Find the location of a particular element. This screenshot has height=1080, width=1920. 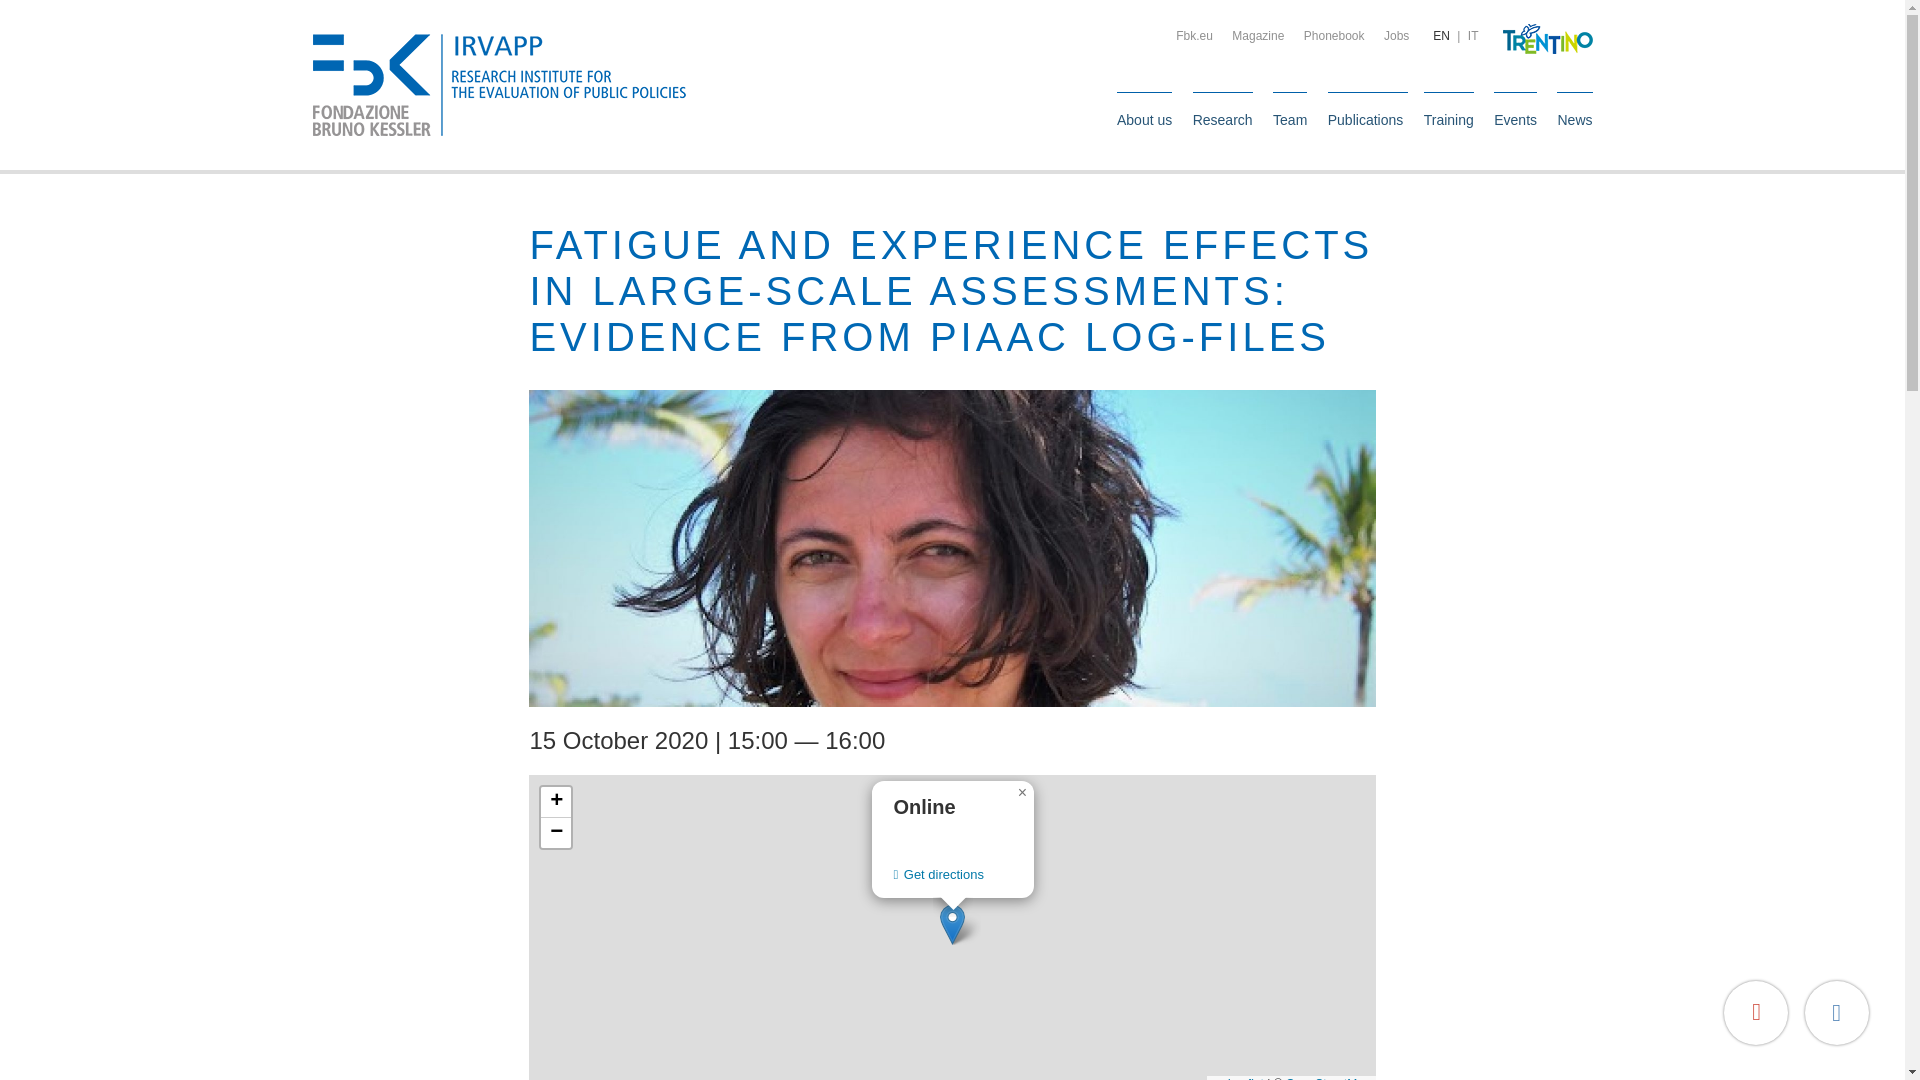

About us is located at coordinates (1144, 119).